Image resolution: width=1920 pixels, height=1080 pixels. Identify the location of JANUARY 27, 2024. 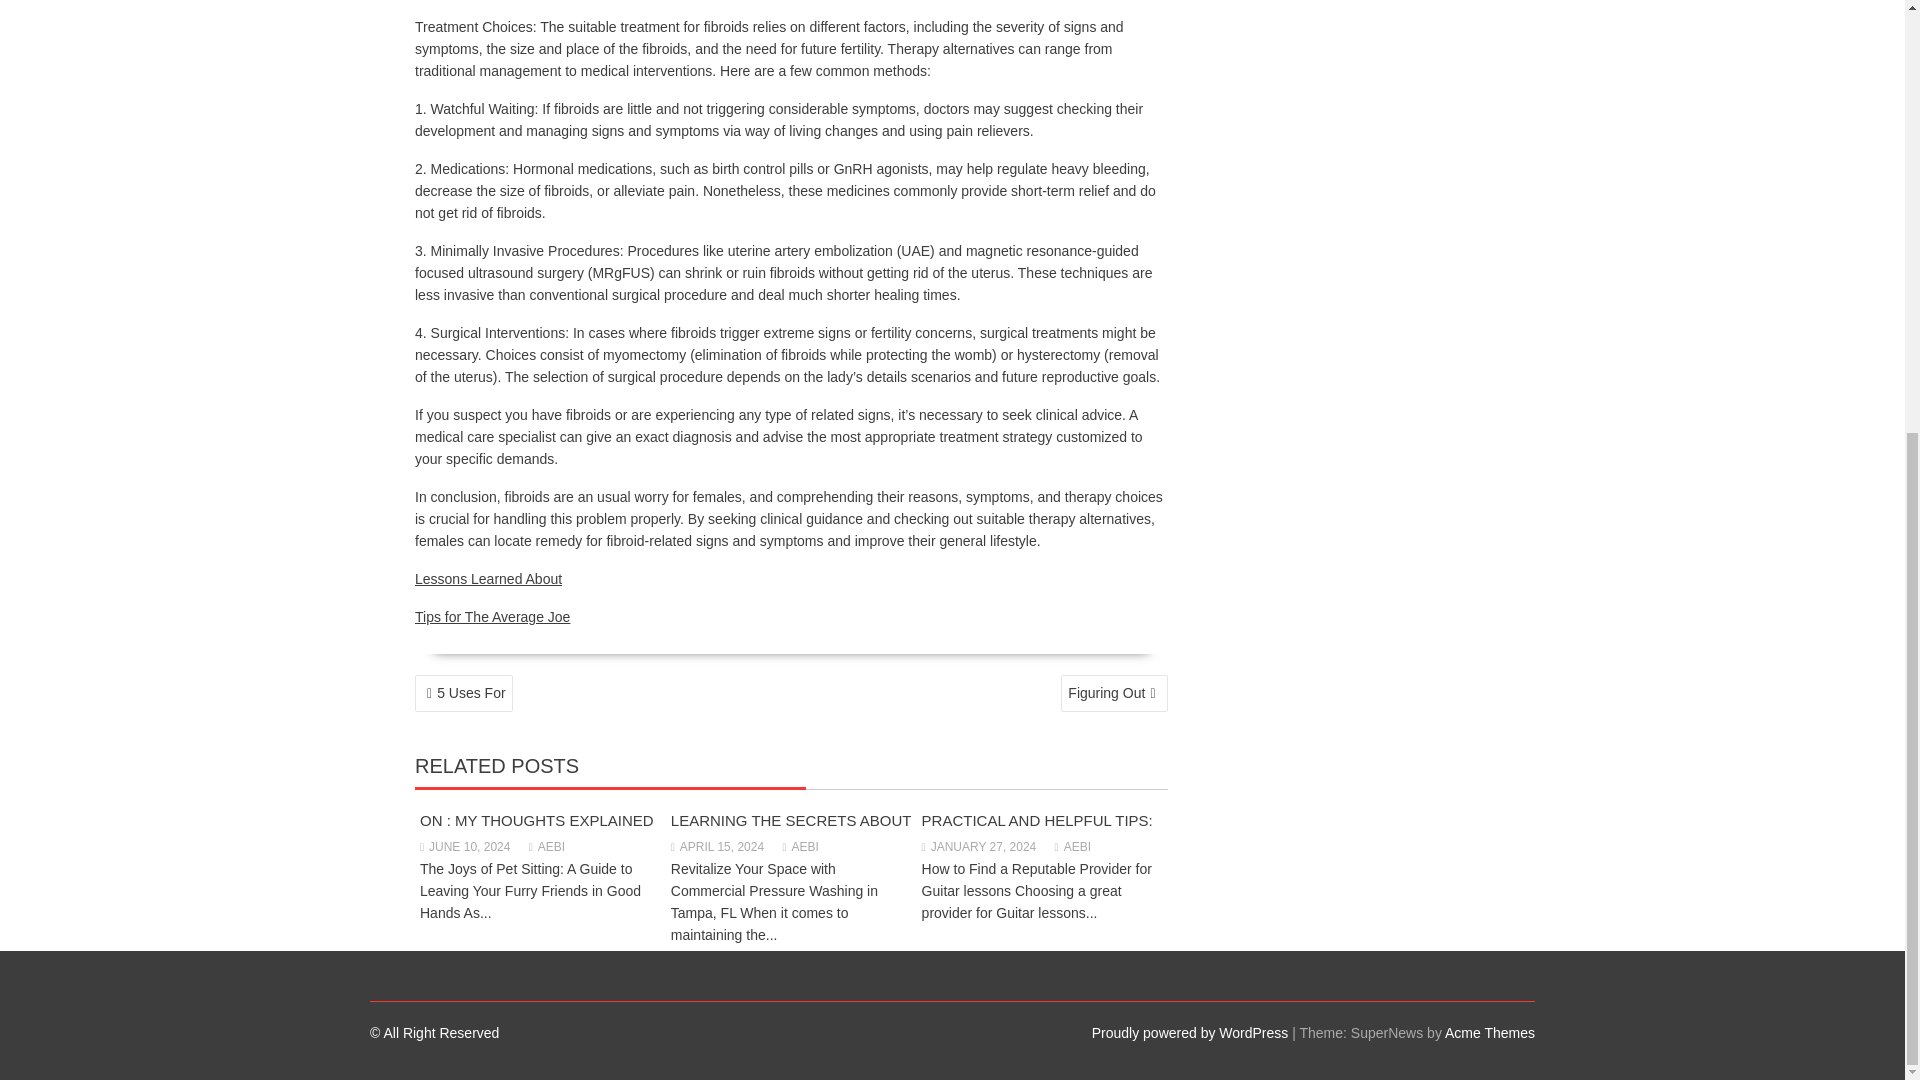
(978, 847).